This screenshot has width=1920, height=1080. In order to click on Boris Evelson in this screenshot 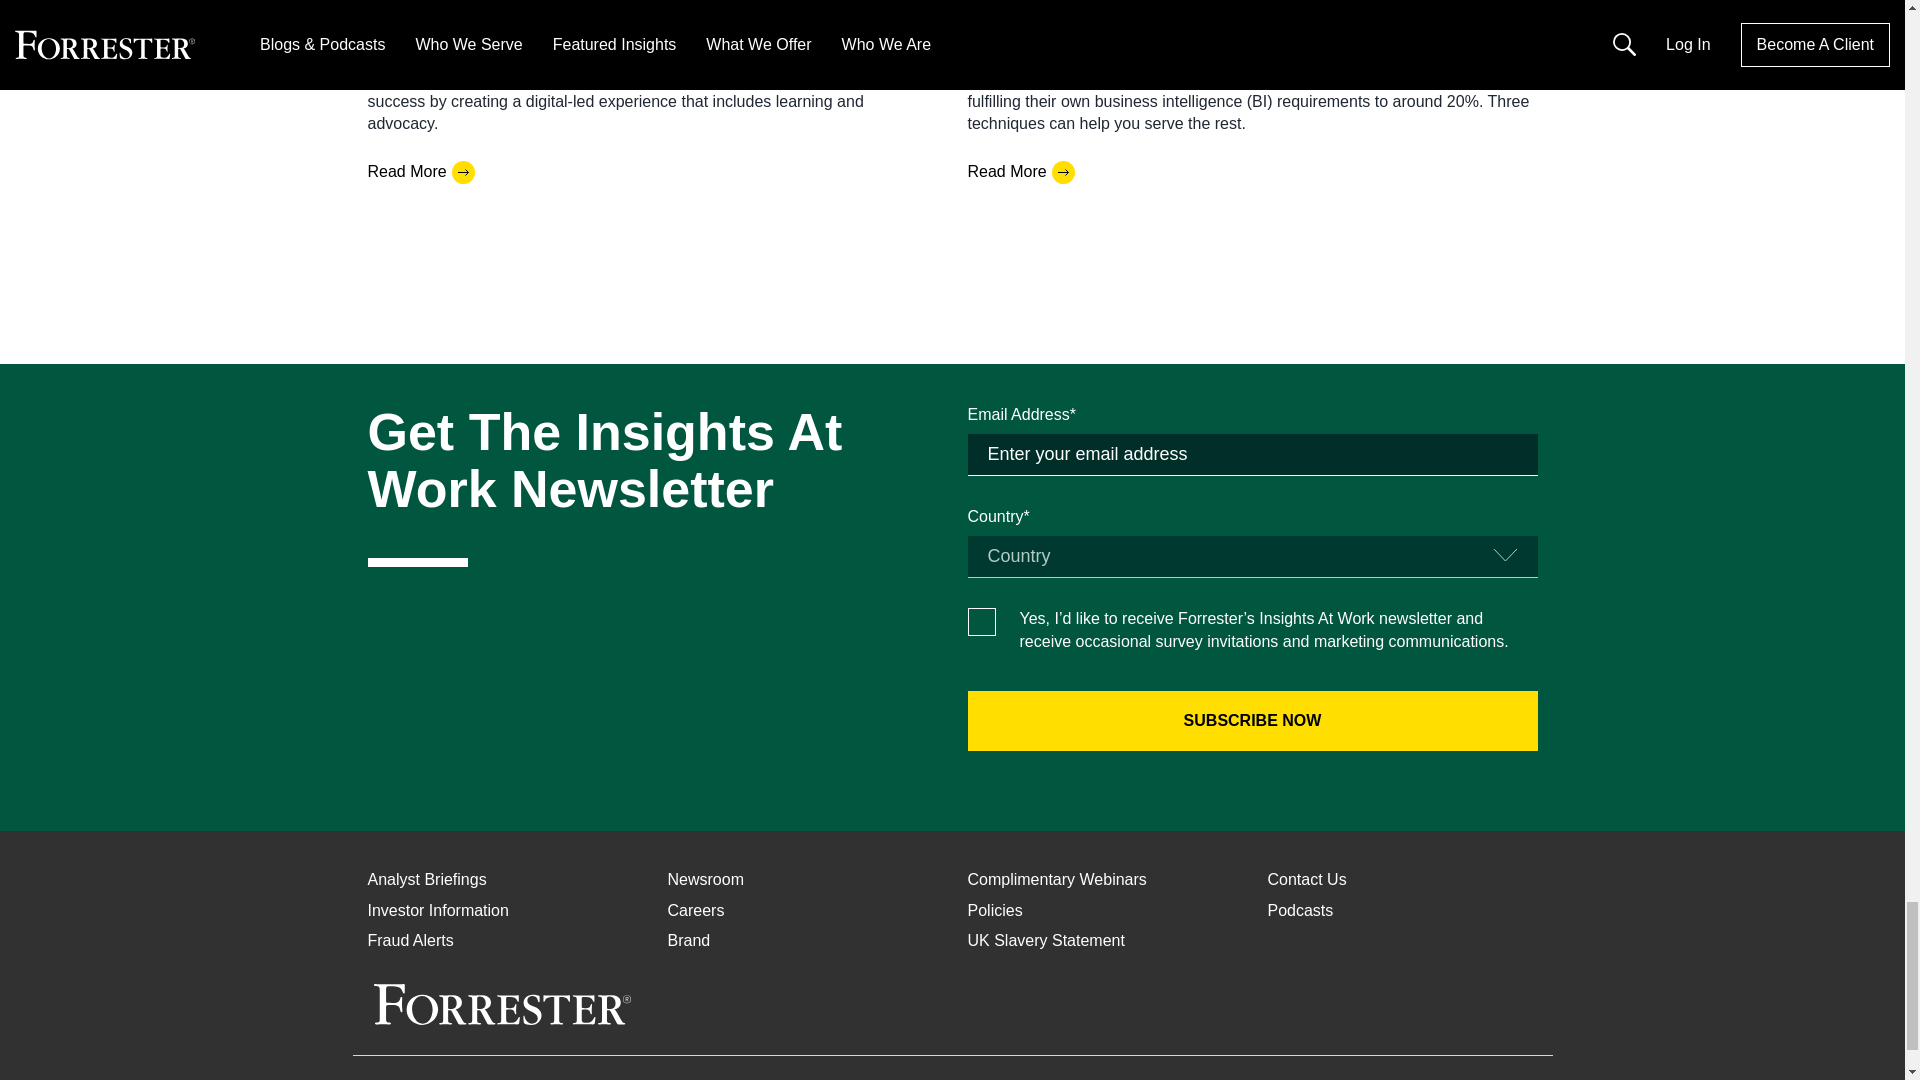, I will do `click(1016, 4)`.